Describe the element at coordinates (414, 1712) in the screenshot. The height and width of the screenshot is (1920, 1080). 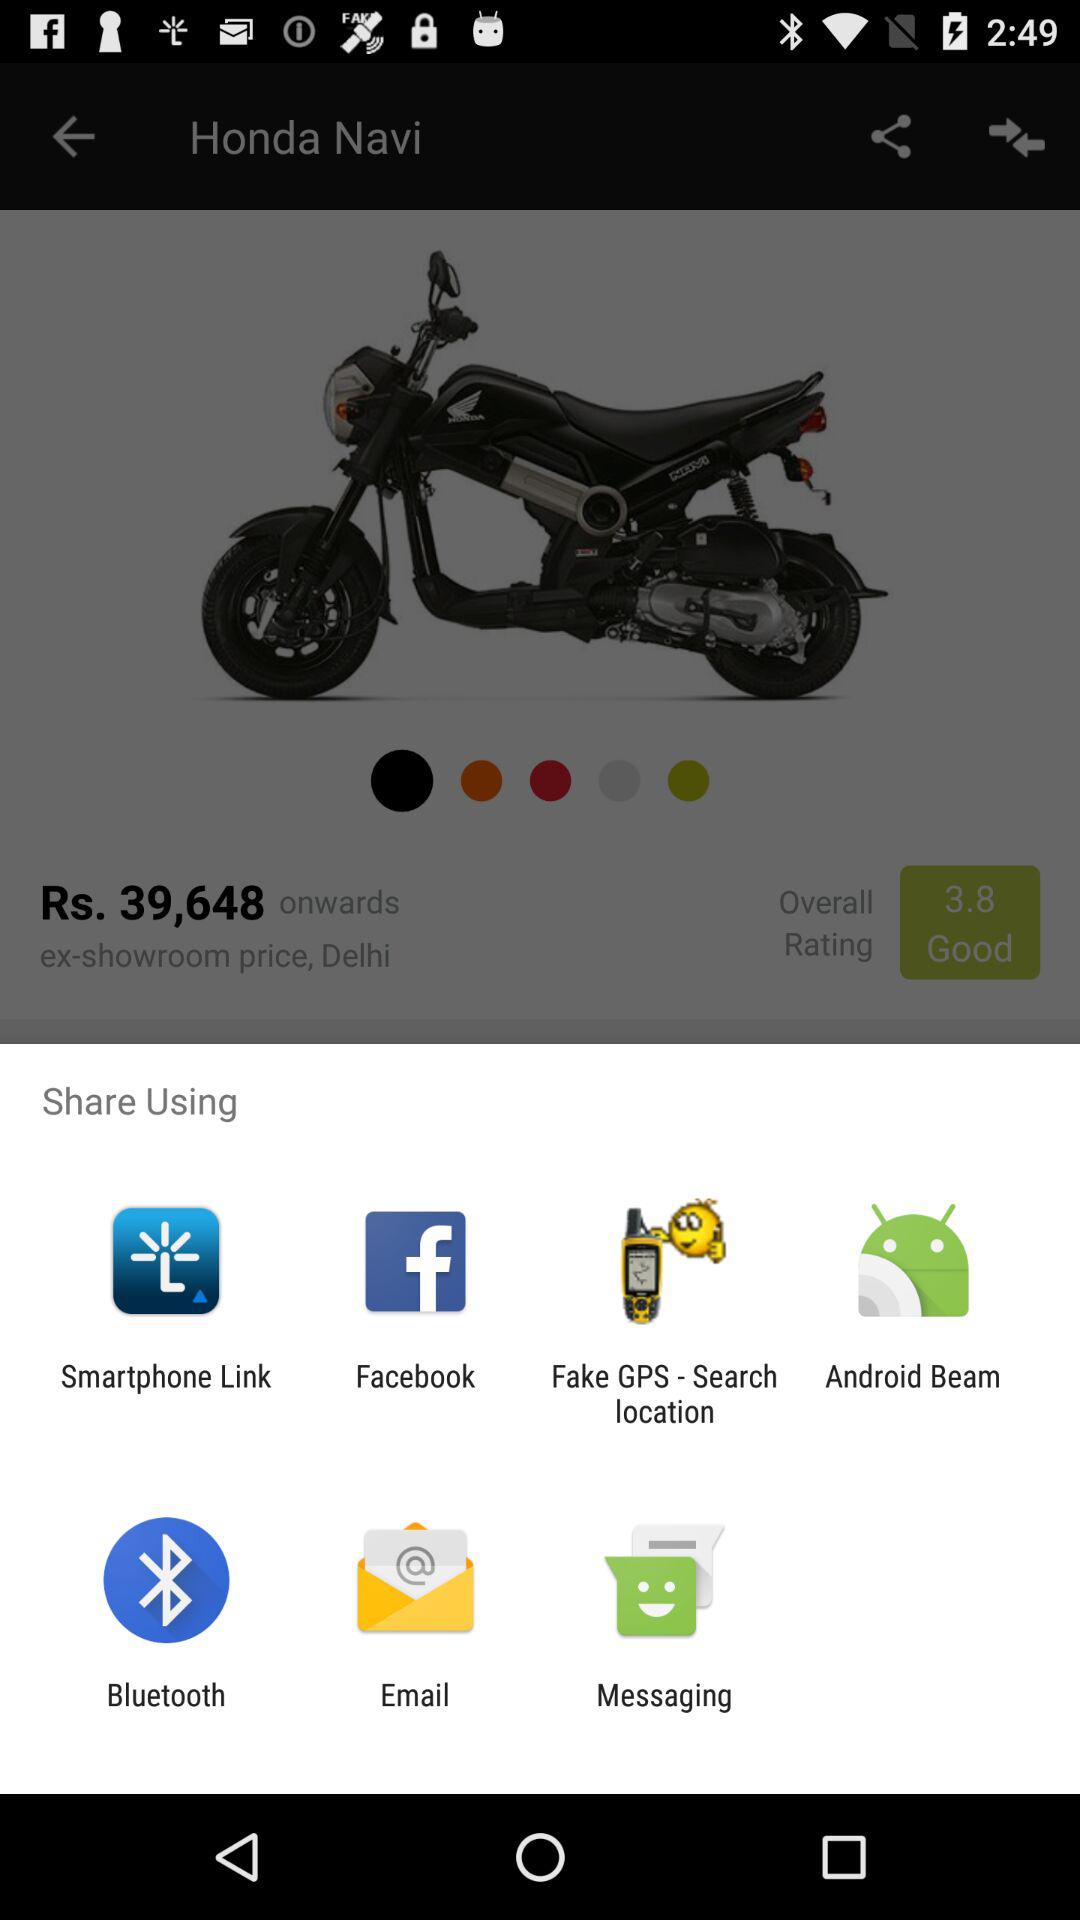
I see `tap the app to the right of the bluetooth` at that location.